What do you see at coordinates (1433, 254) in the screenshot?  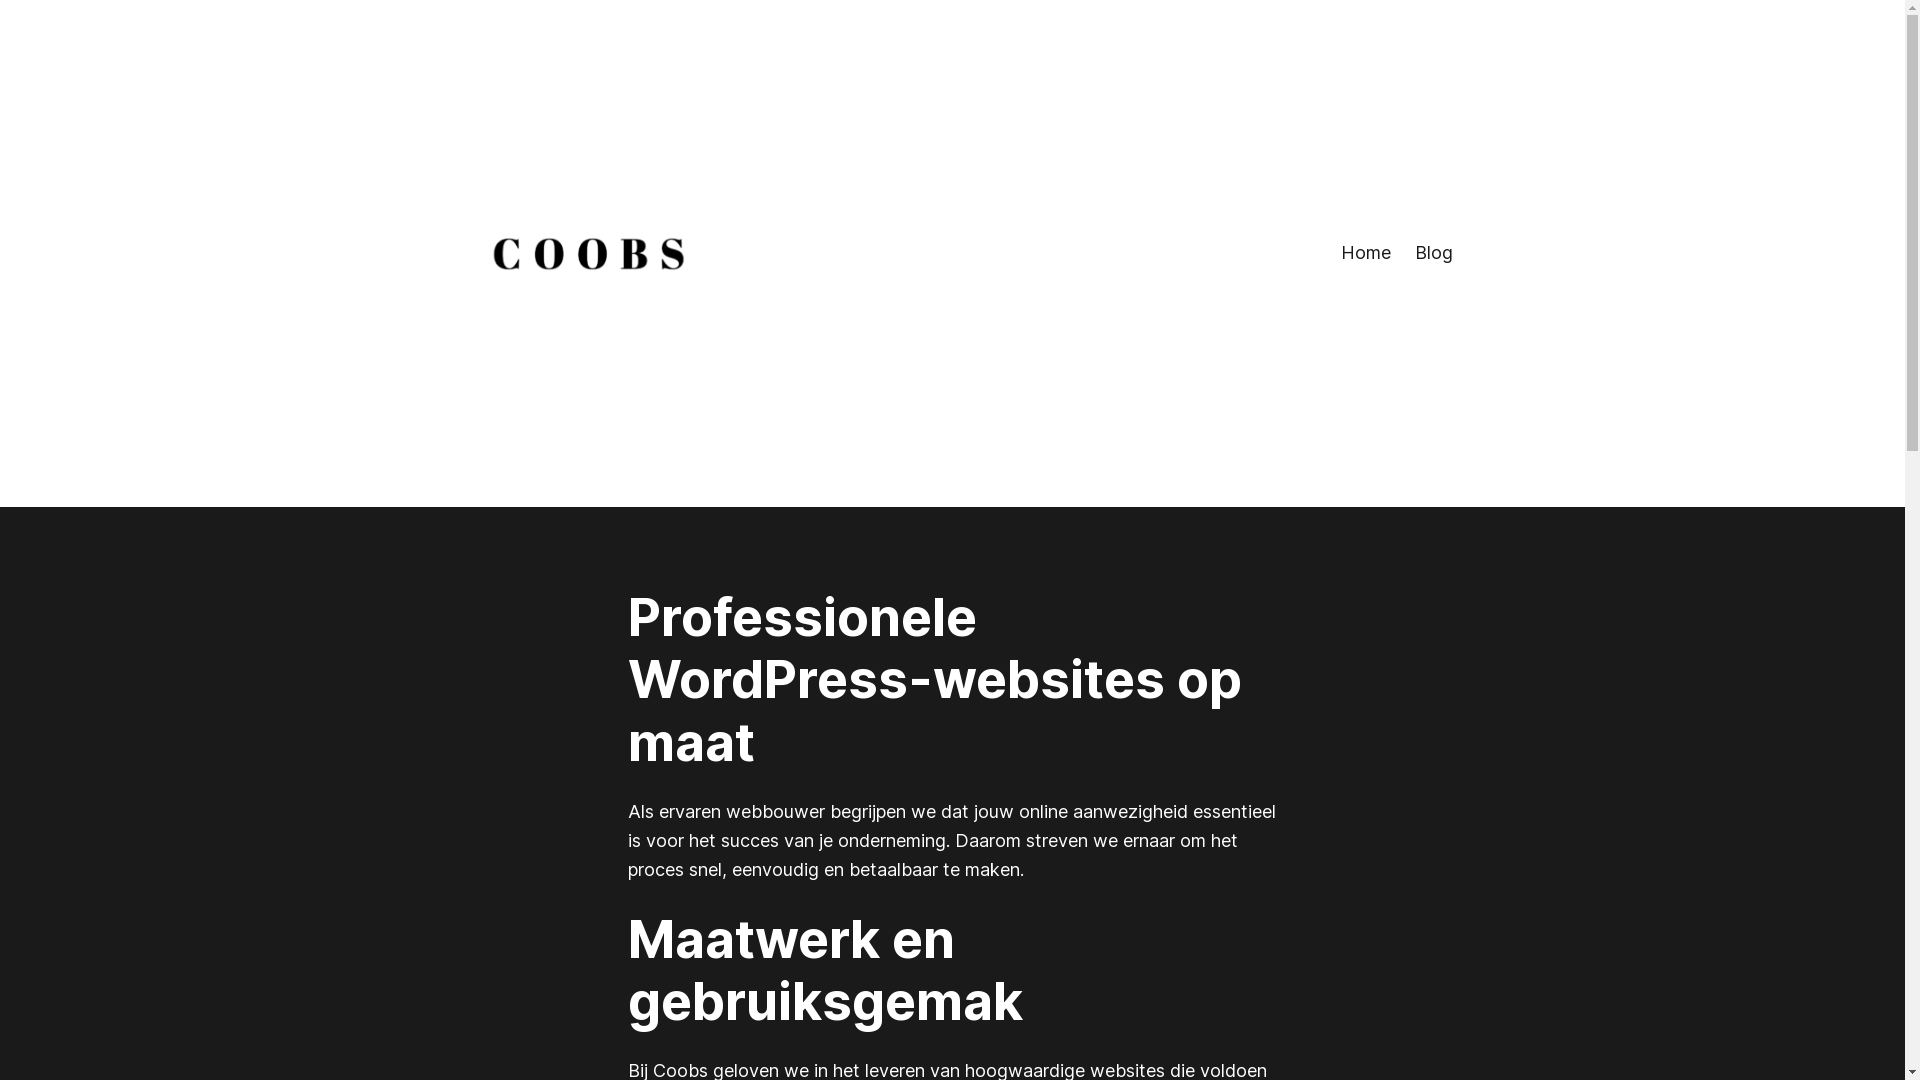 I see `Blog` at bounding box center [1433, 254].